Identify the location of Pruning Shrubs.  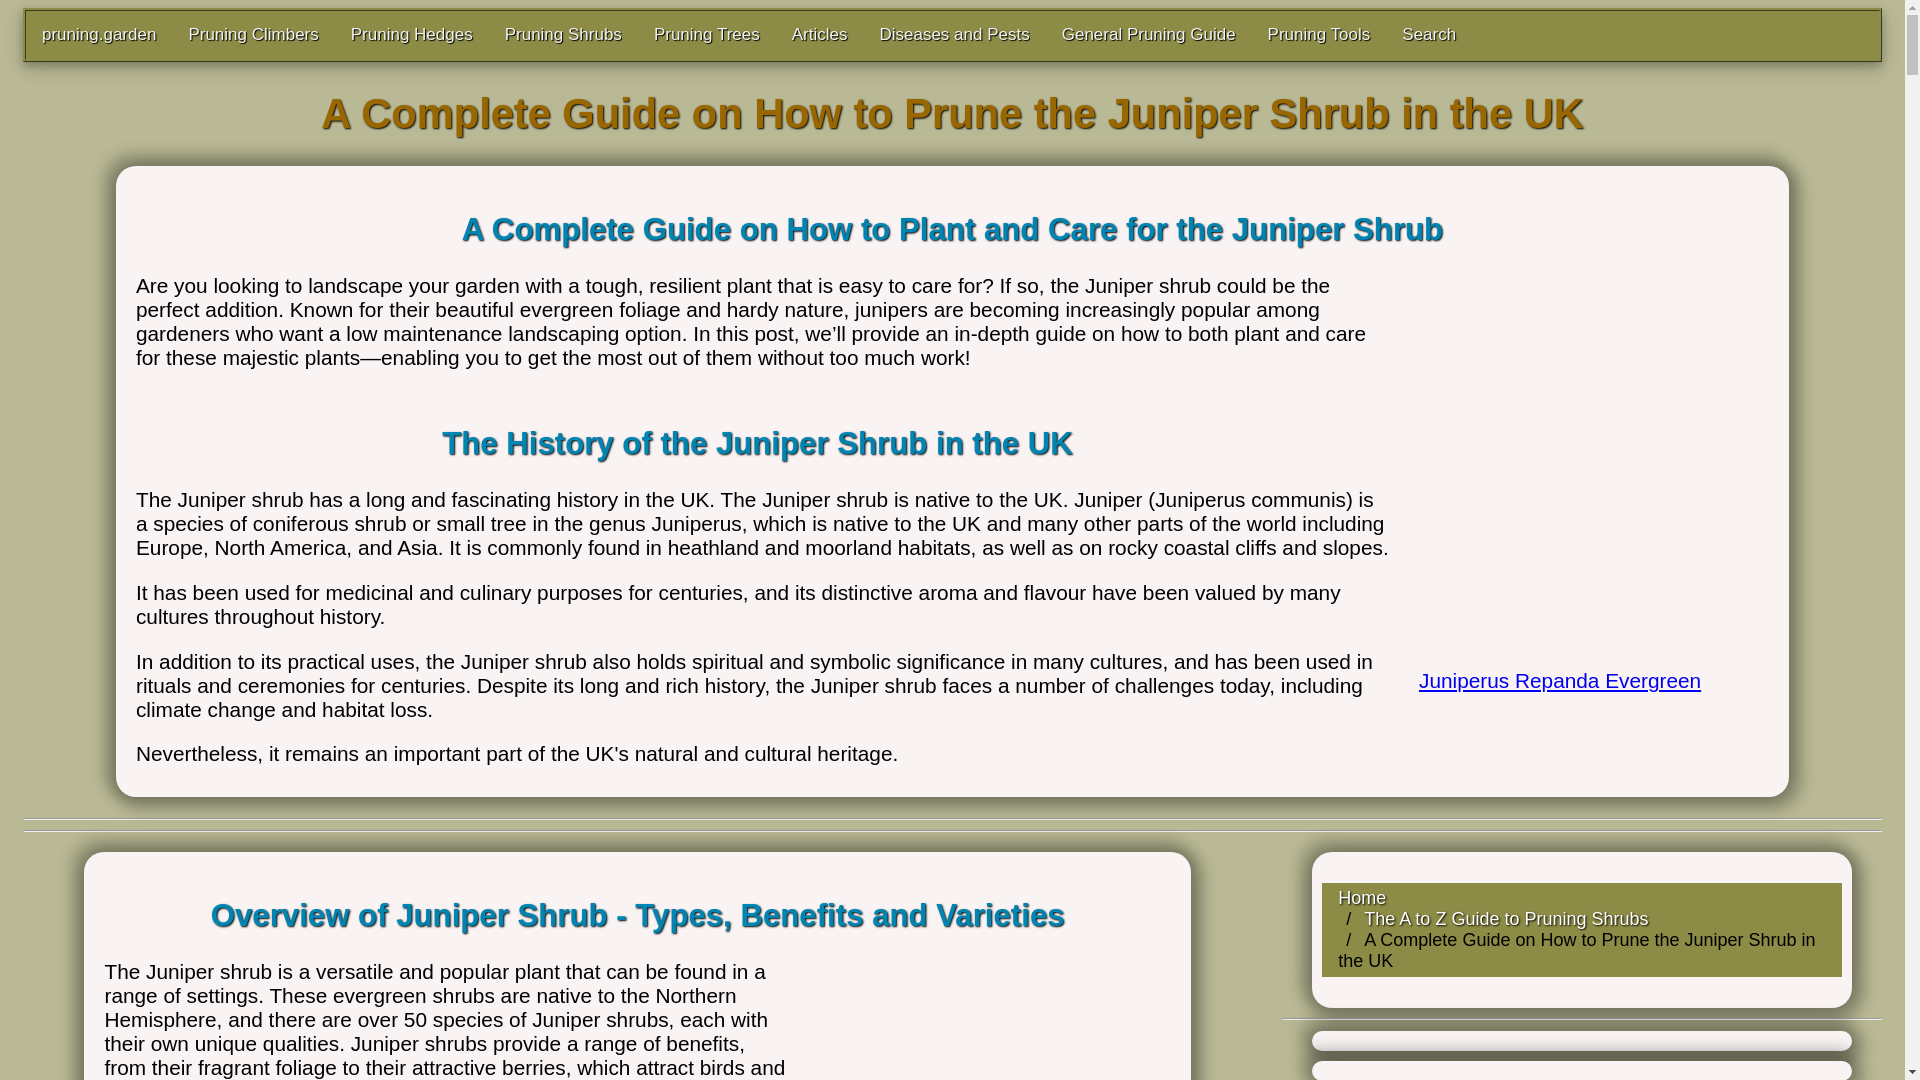
(563, 34).